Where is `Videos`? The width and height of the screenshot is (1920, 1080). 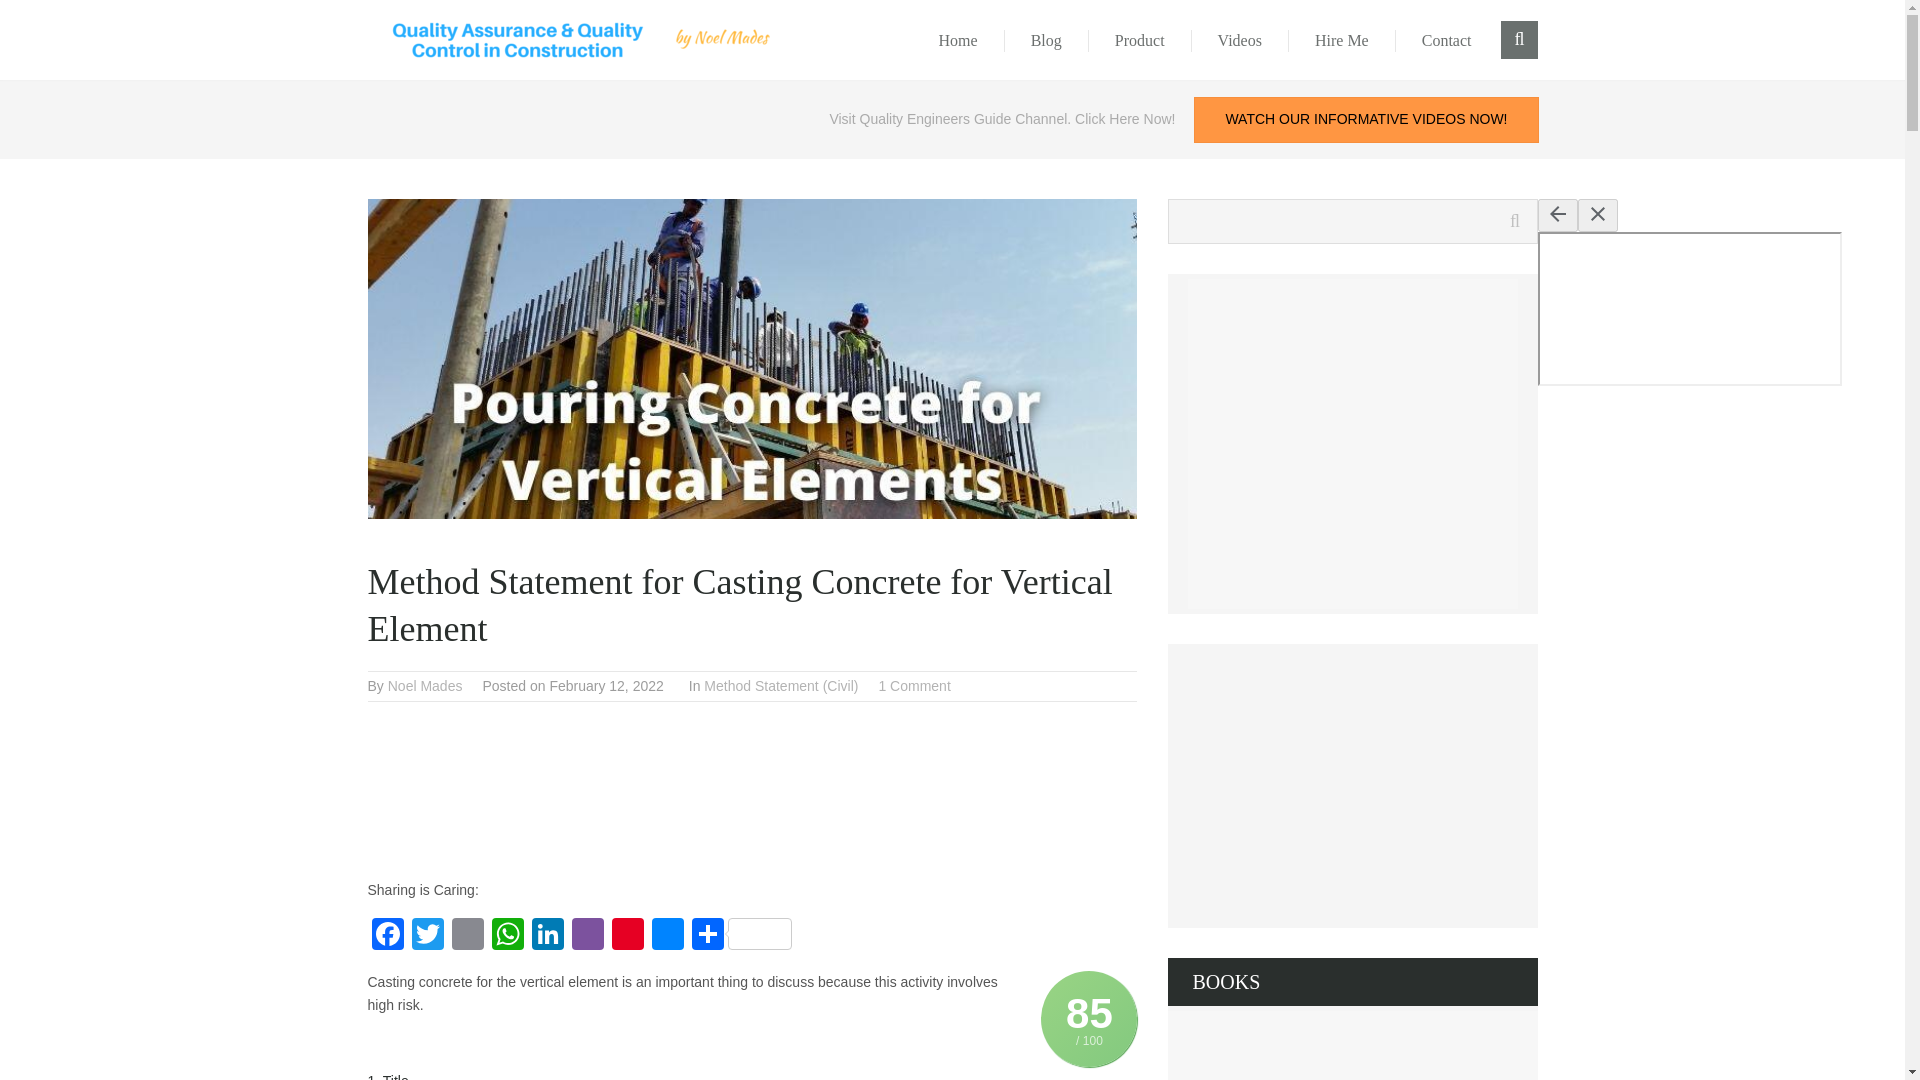
Videos is located at coordinates (1240, 40).